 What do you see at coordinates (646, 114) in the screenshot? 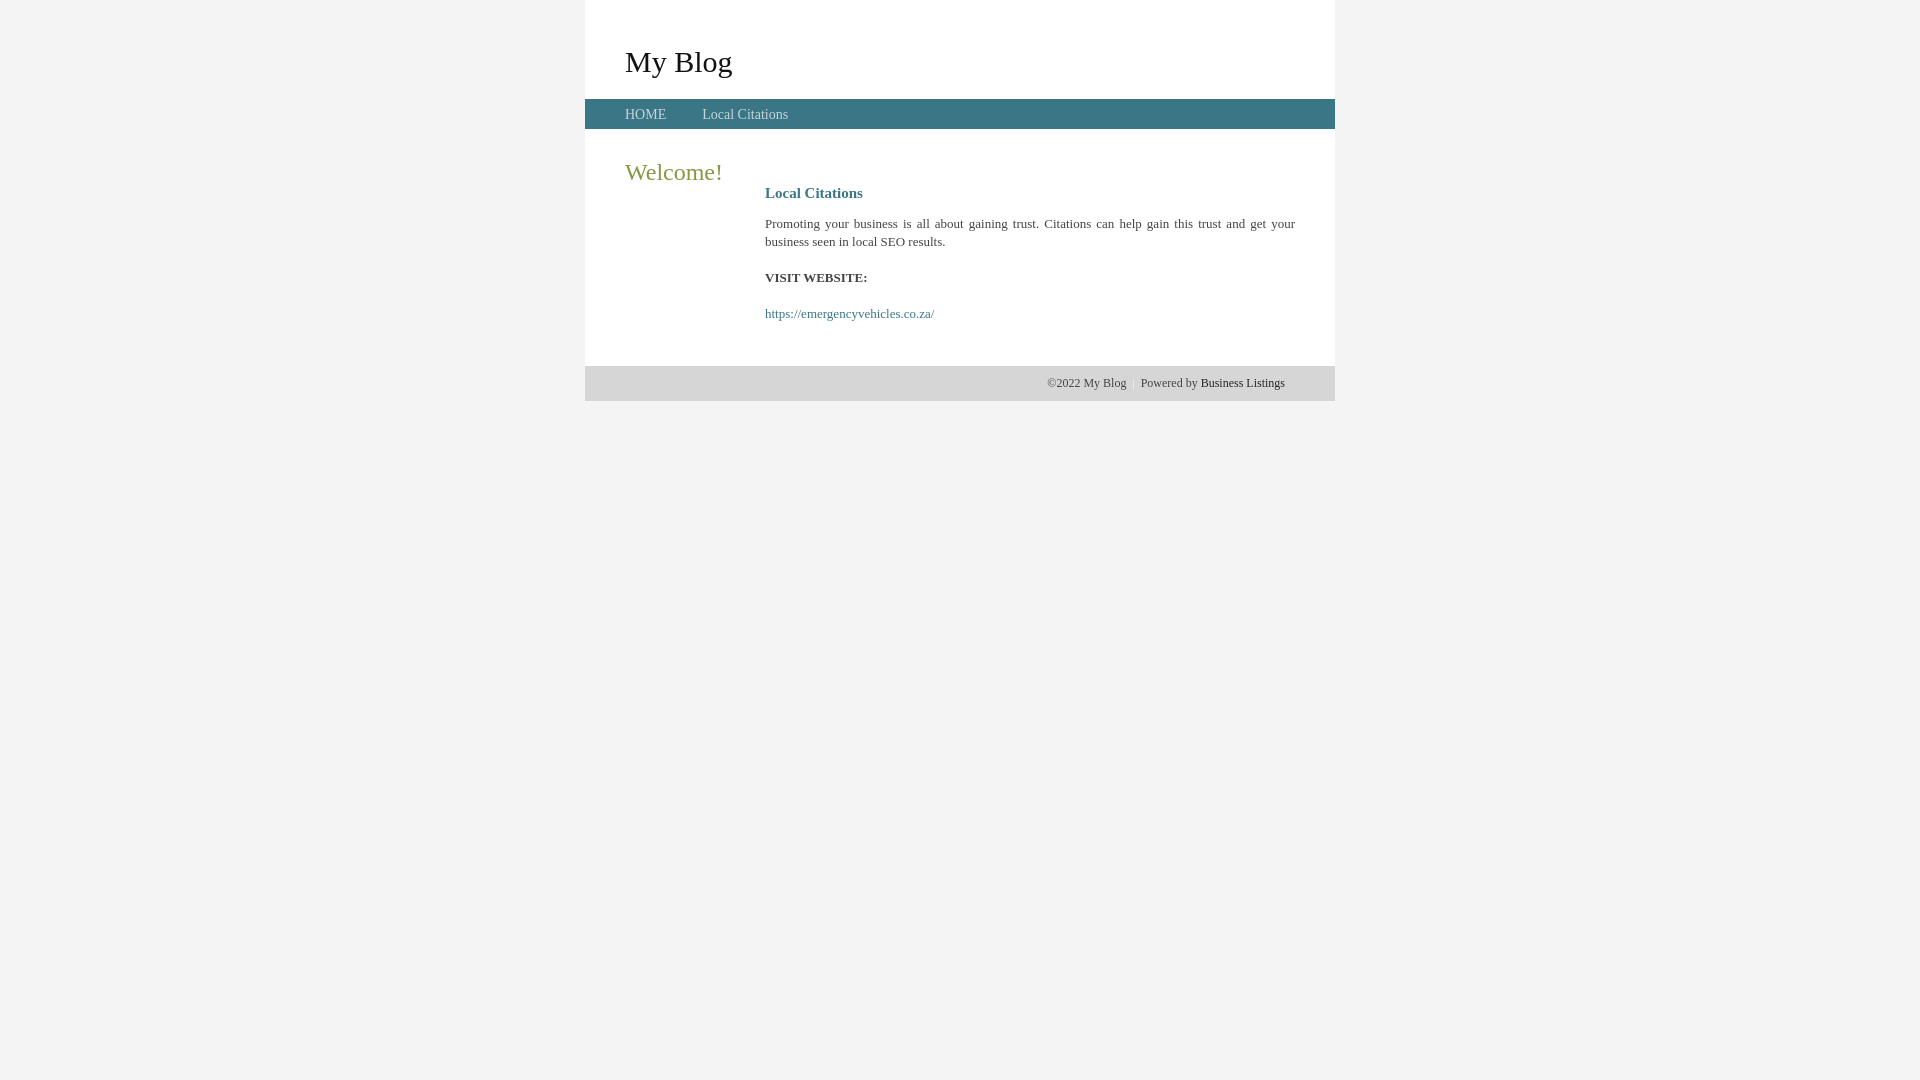
I see `HOME` at bounding box center [646, 114].